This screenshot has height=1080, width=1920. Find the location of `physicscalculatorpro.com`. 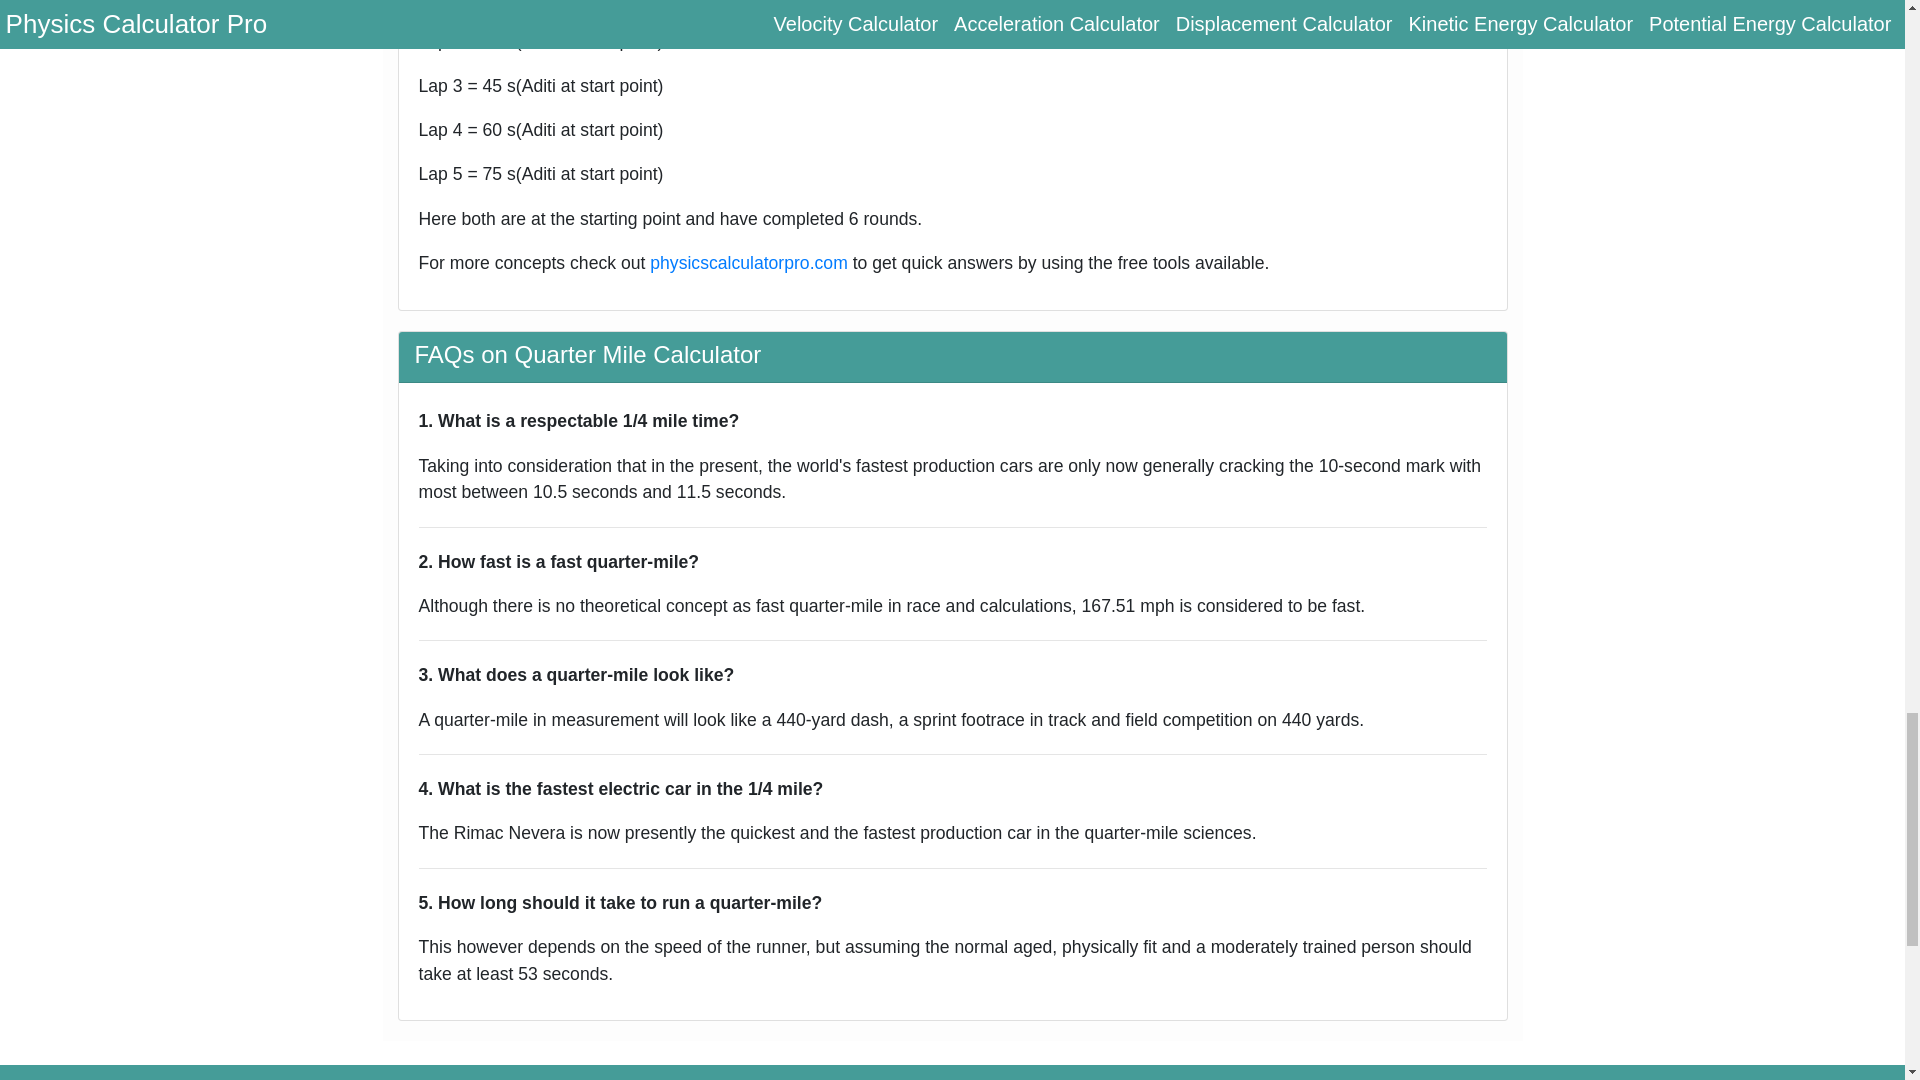

physicscalculatorpro.com is located at coordinates (749, 262).